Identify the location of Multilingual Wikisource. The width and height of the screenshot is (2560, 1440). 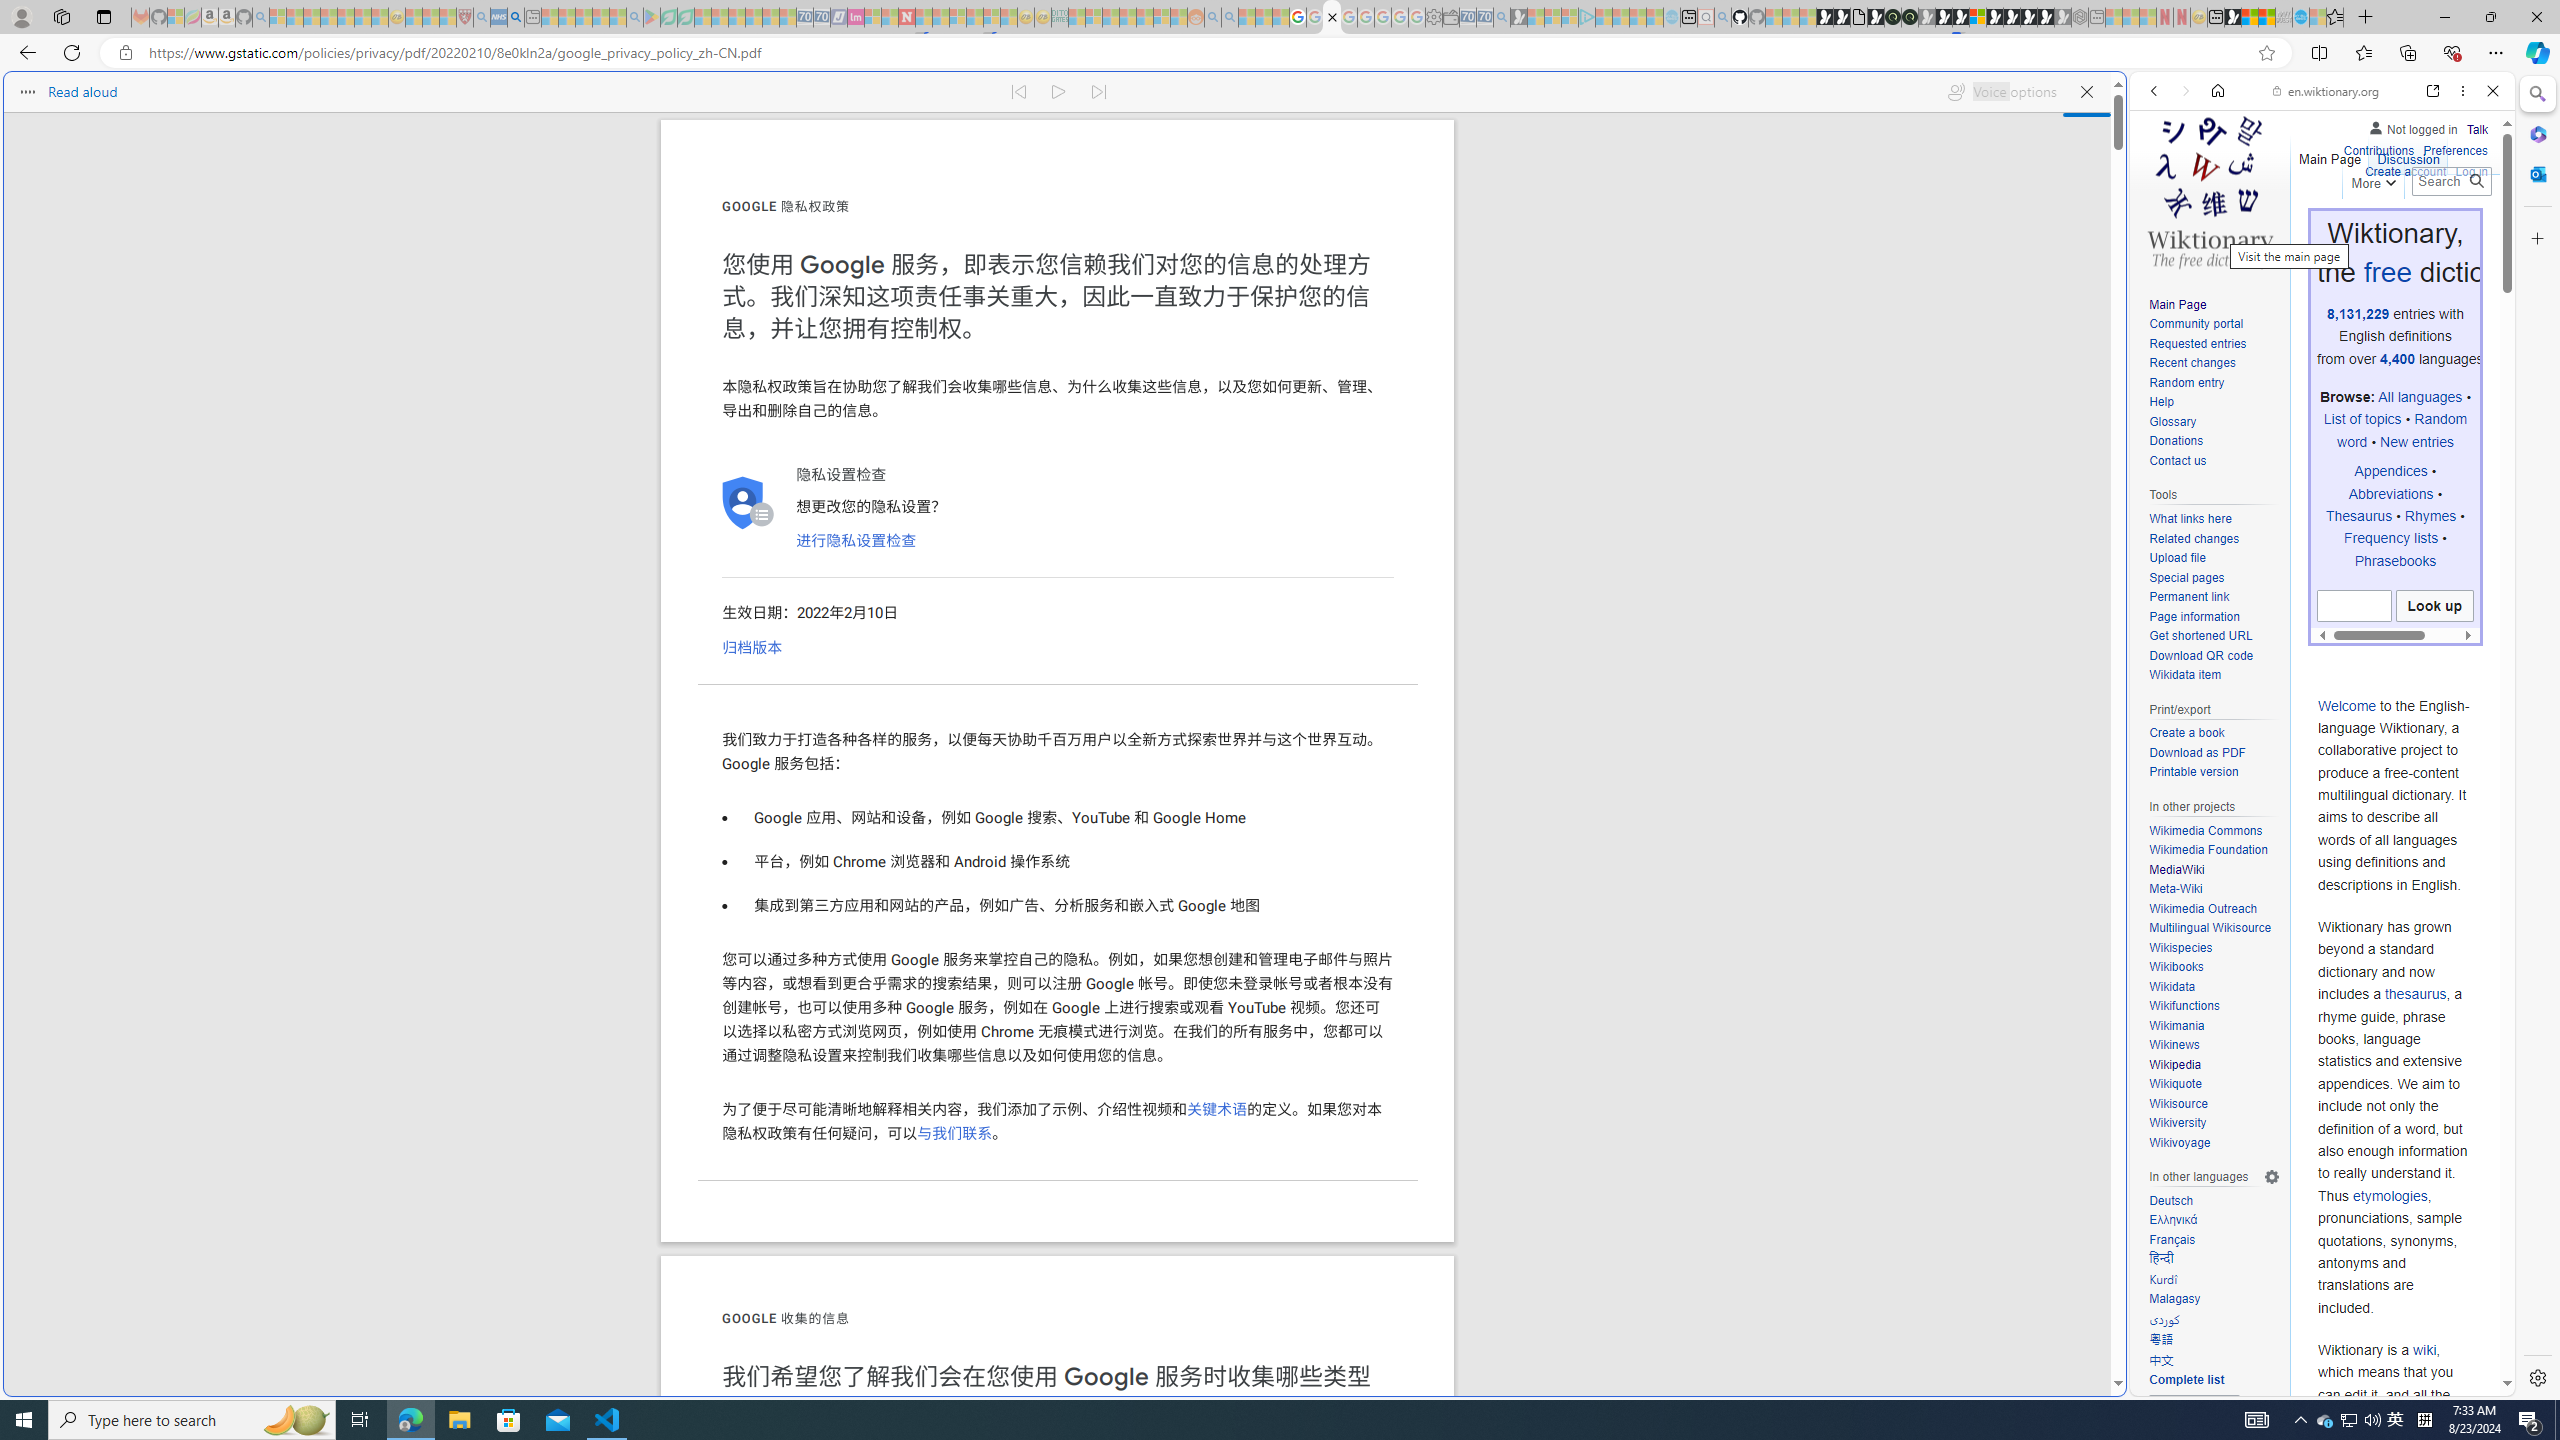
(2210, 928).